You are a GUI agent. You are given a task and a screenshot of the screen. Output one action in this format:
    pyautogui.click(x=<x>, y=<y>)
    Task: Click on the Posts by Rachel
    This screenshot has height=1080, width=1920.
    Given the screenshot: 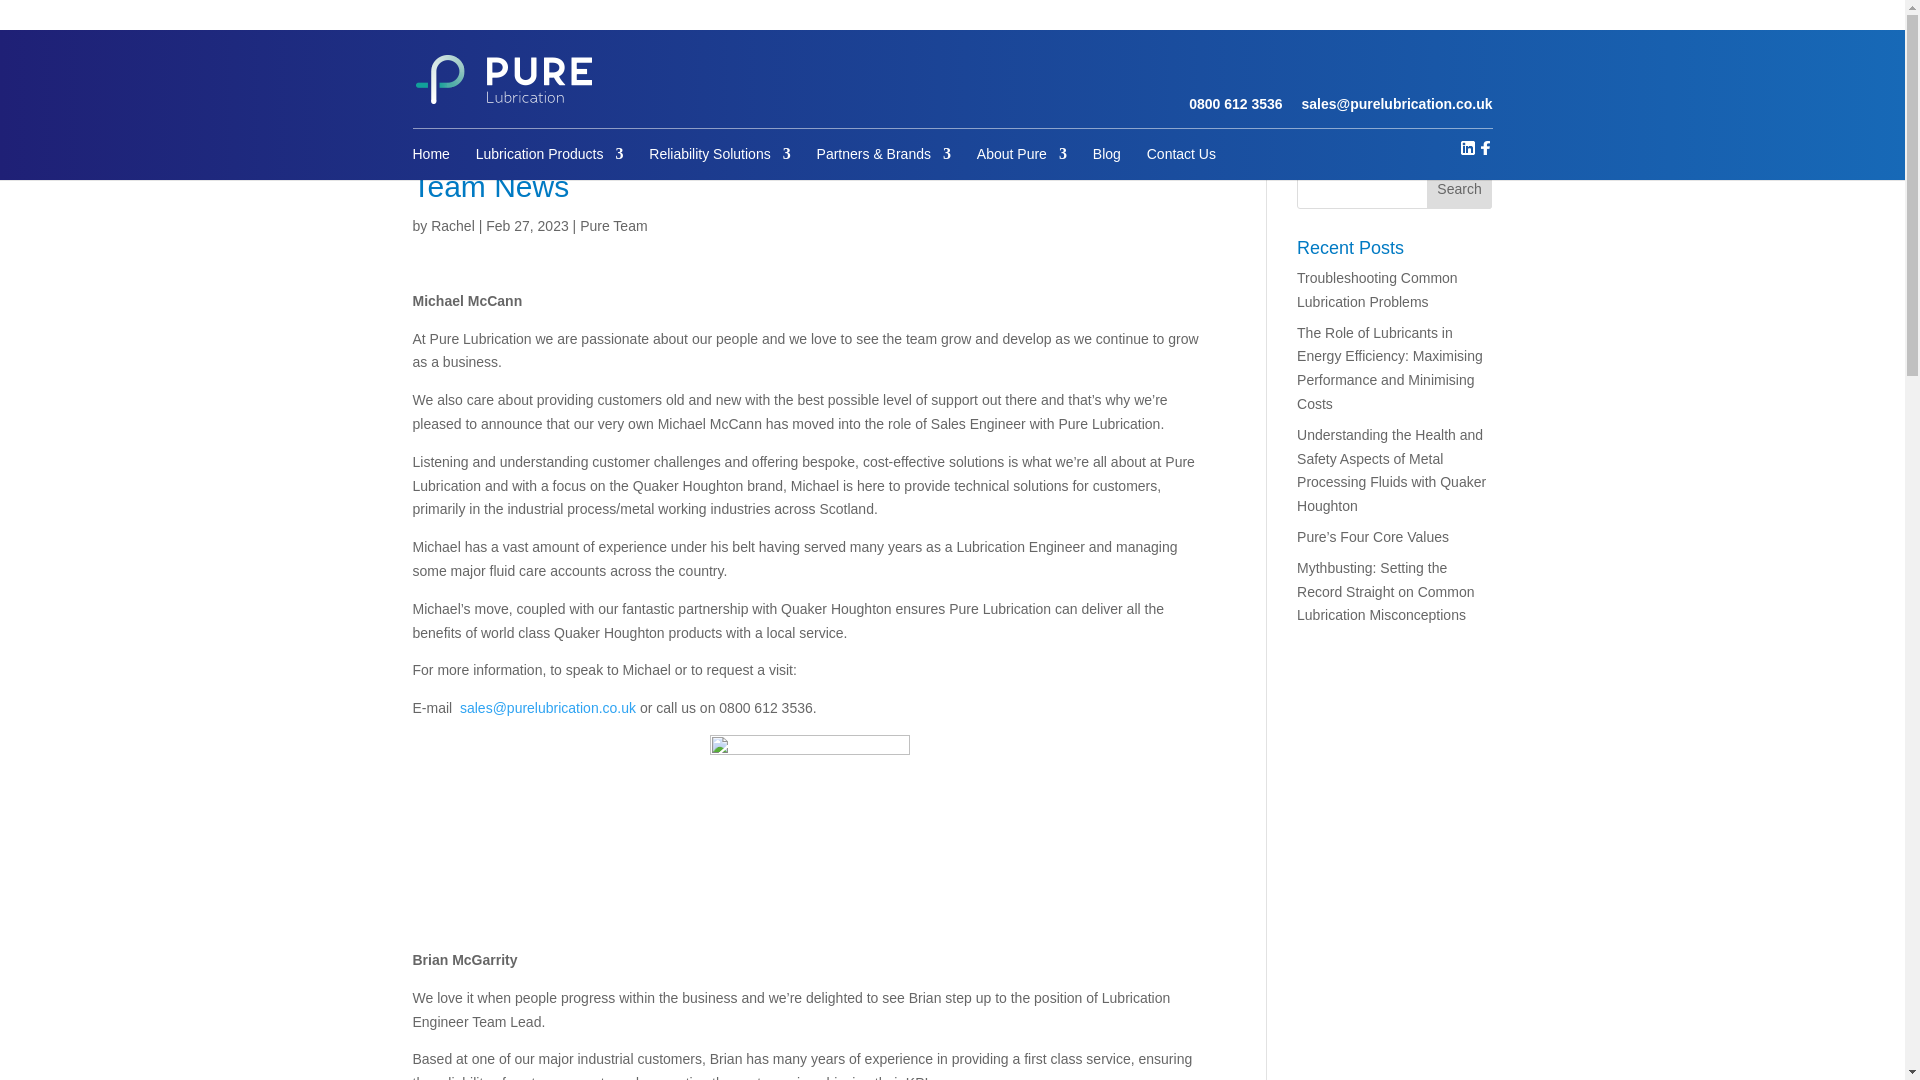 What is the action you would take?
    pyautogui.click(x=452, y=226)
    